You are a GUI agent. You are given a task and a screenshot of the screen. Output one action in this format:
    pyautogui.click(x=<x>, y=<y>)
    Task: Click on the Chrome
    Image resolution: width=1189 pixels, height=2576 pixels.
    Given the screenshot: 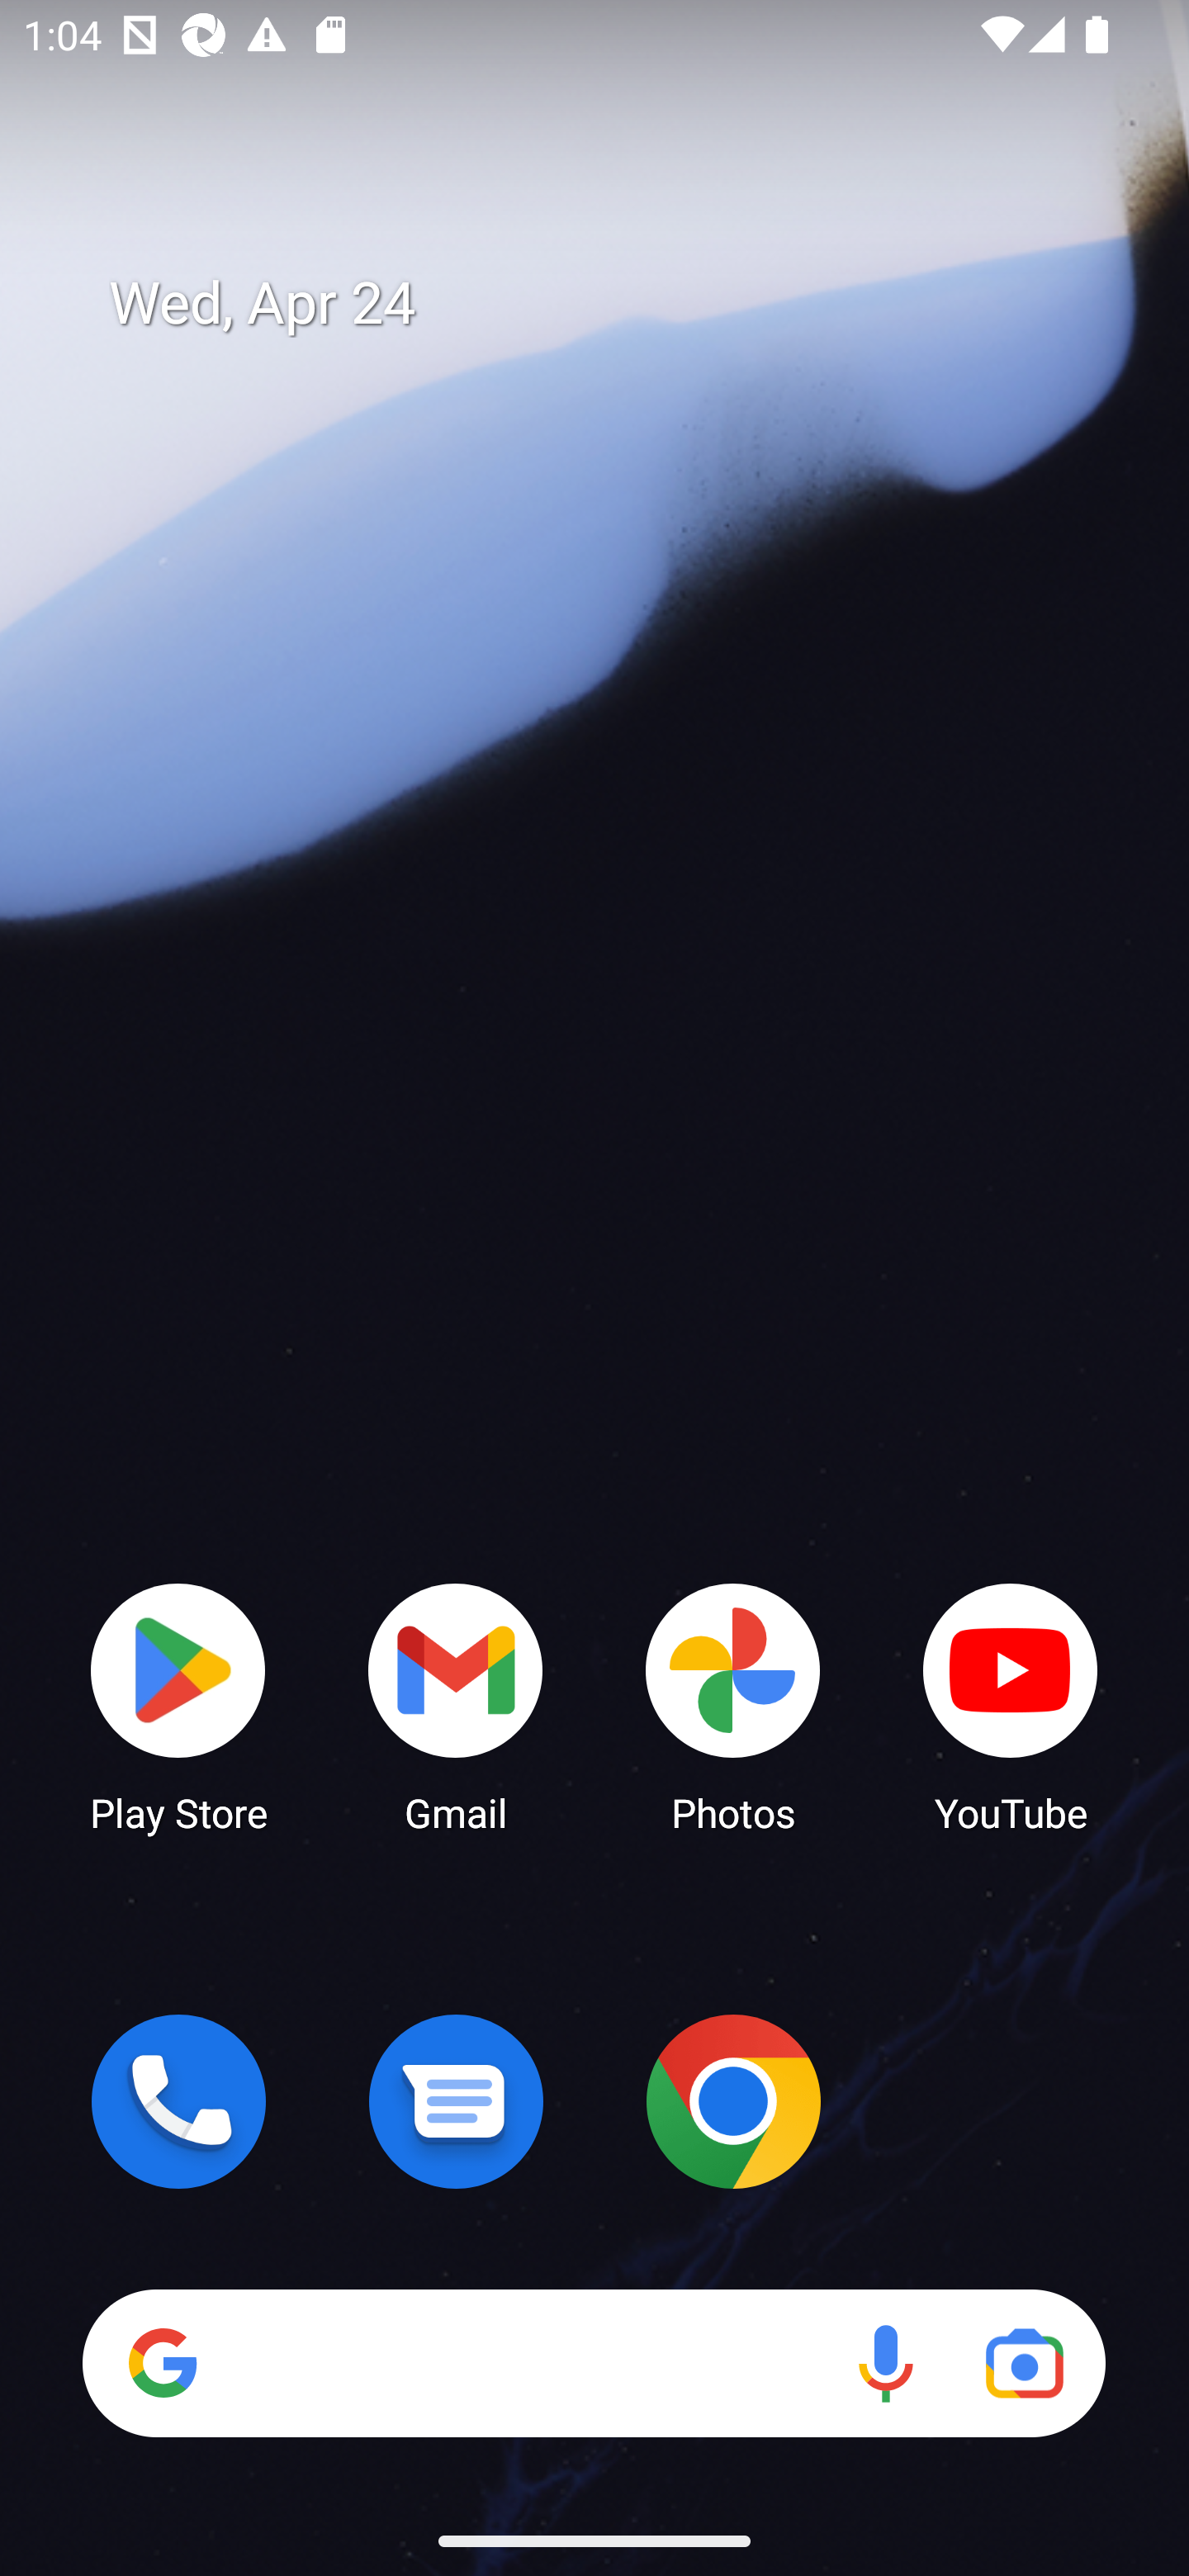 What is the action you would take?
    pyautogui.click(x=733, y=2101)
    